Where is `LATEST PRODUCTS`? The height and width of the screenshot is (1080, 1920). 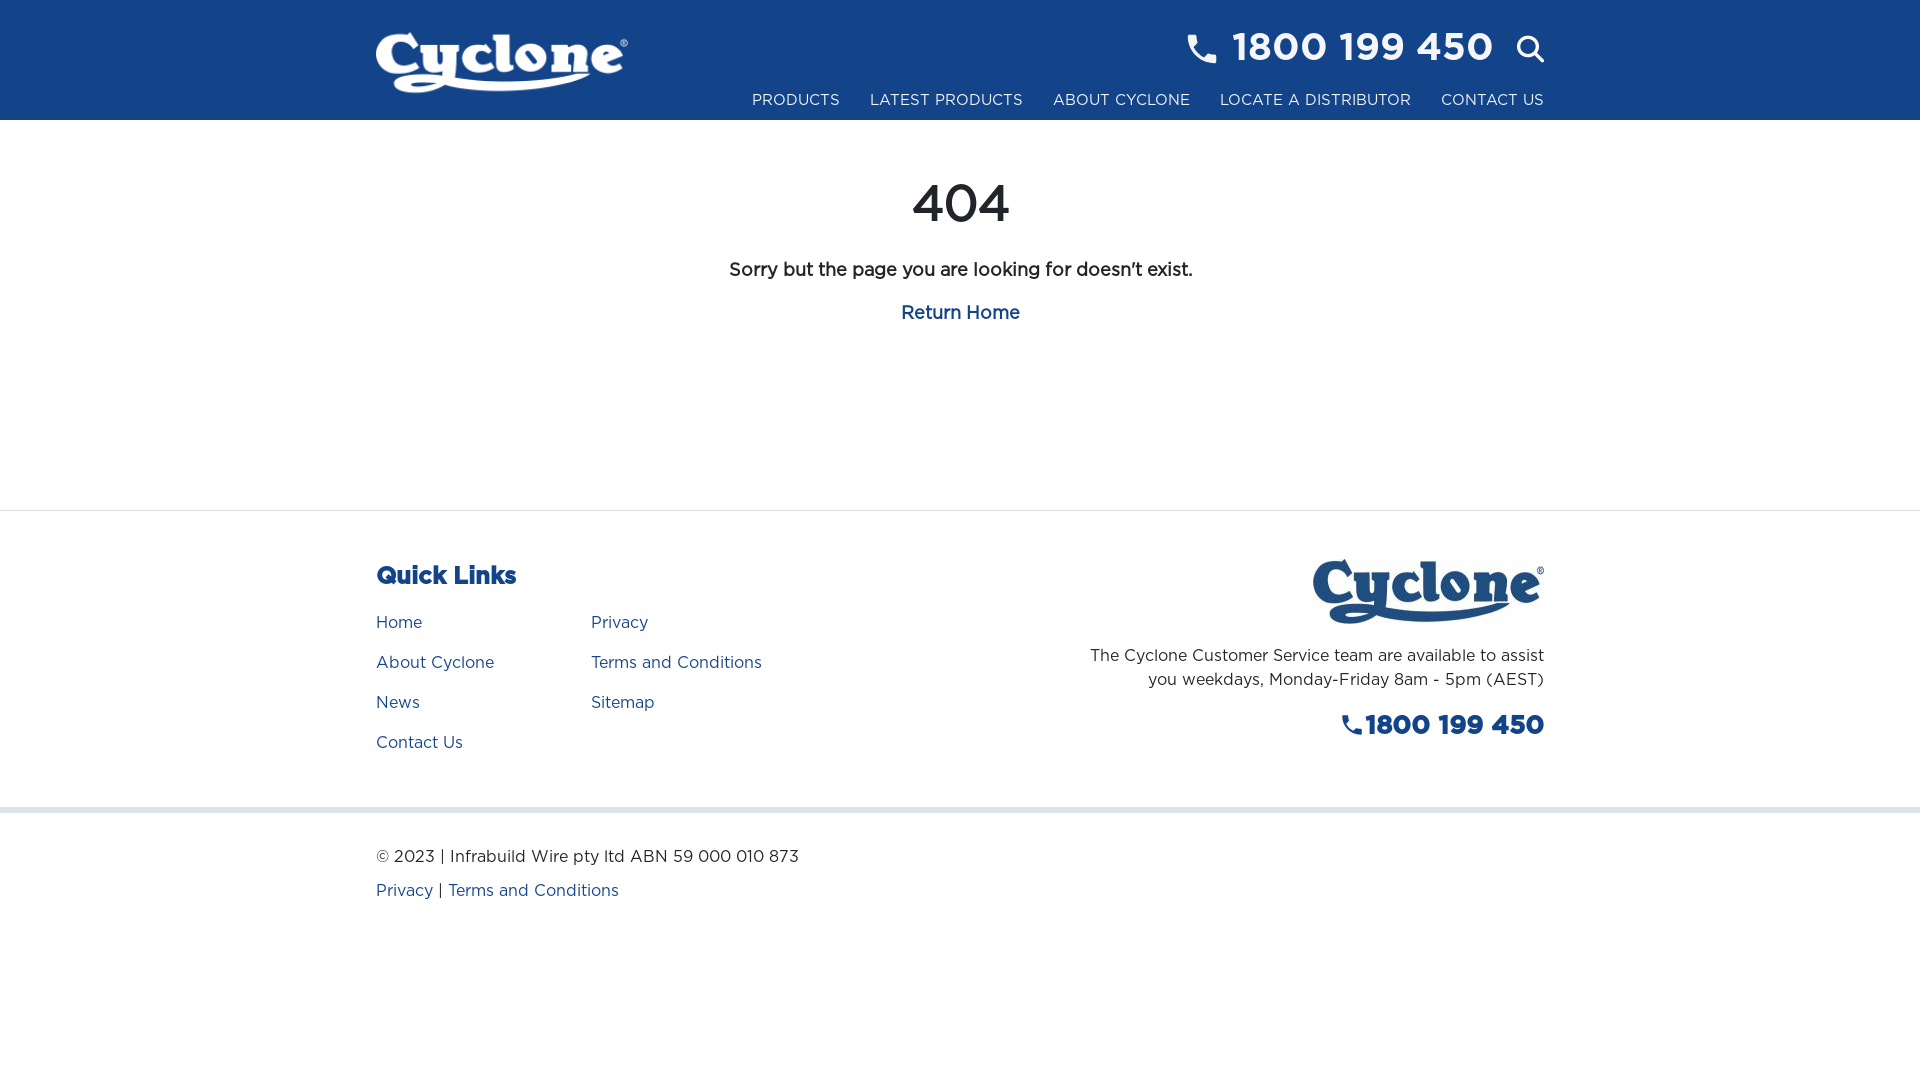 LATEST PRODUCTS is located at coordinates (946, 100).